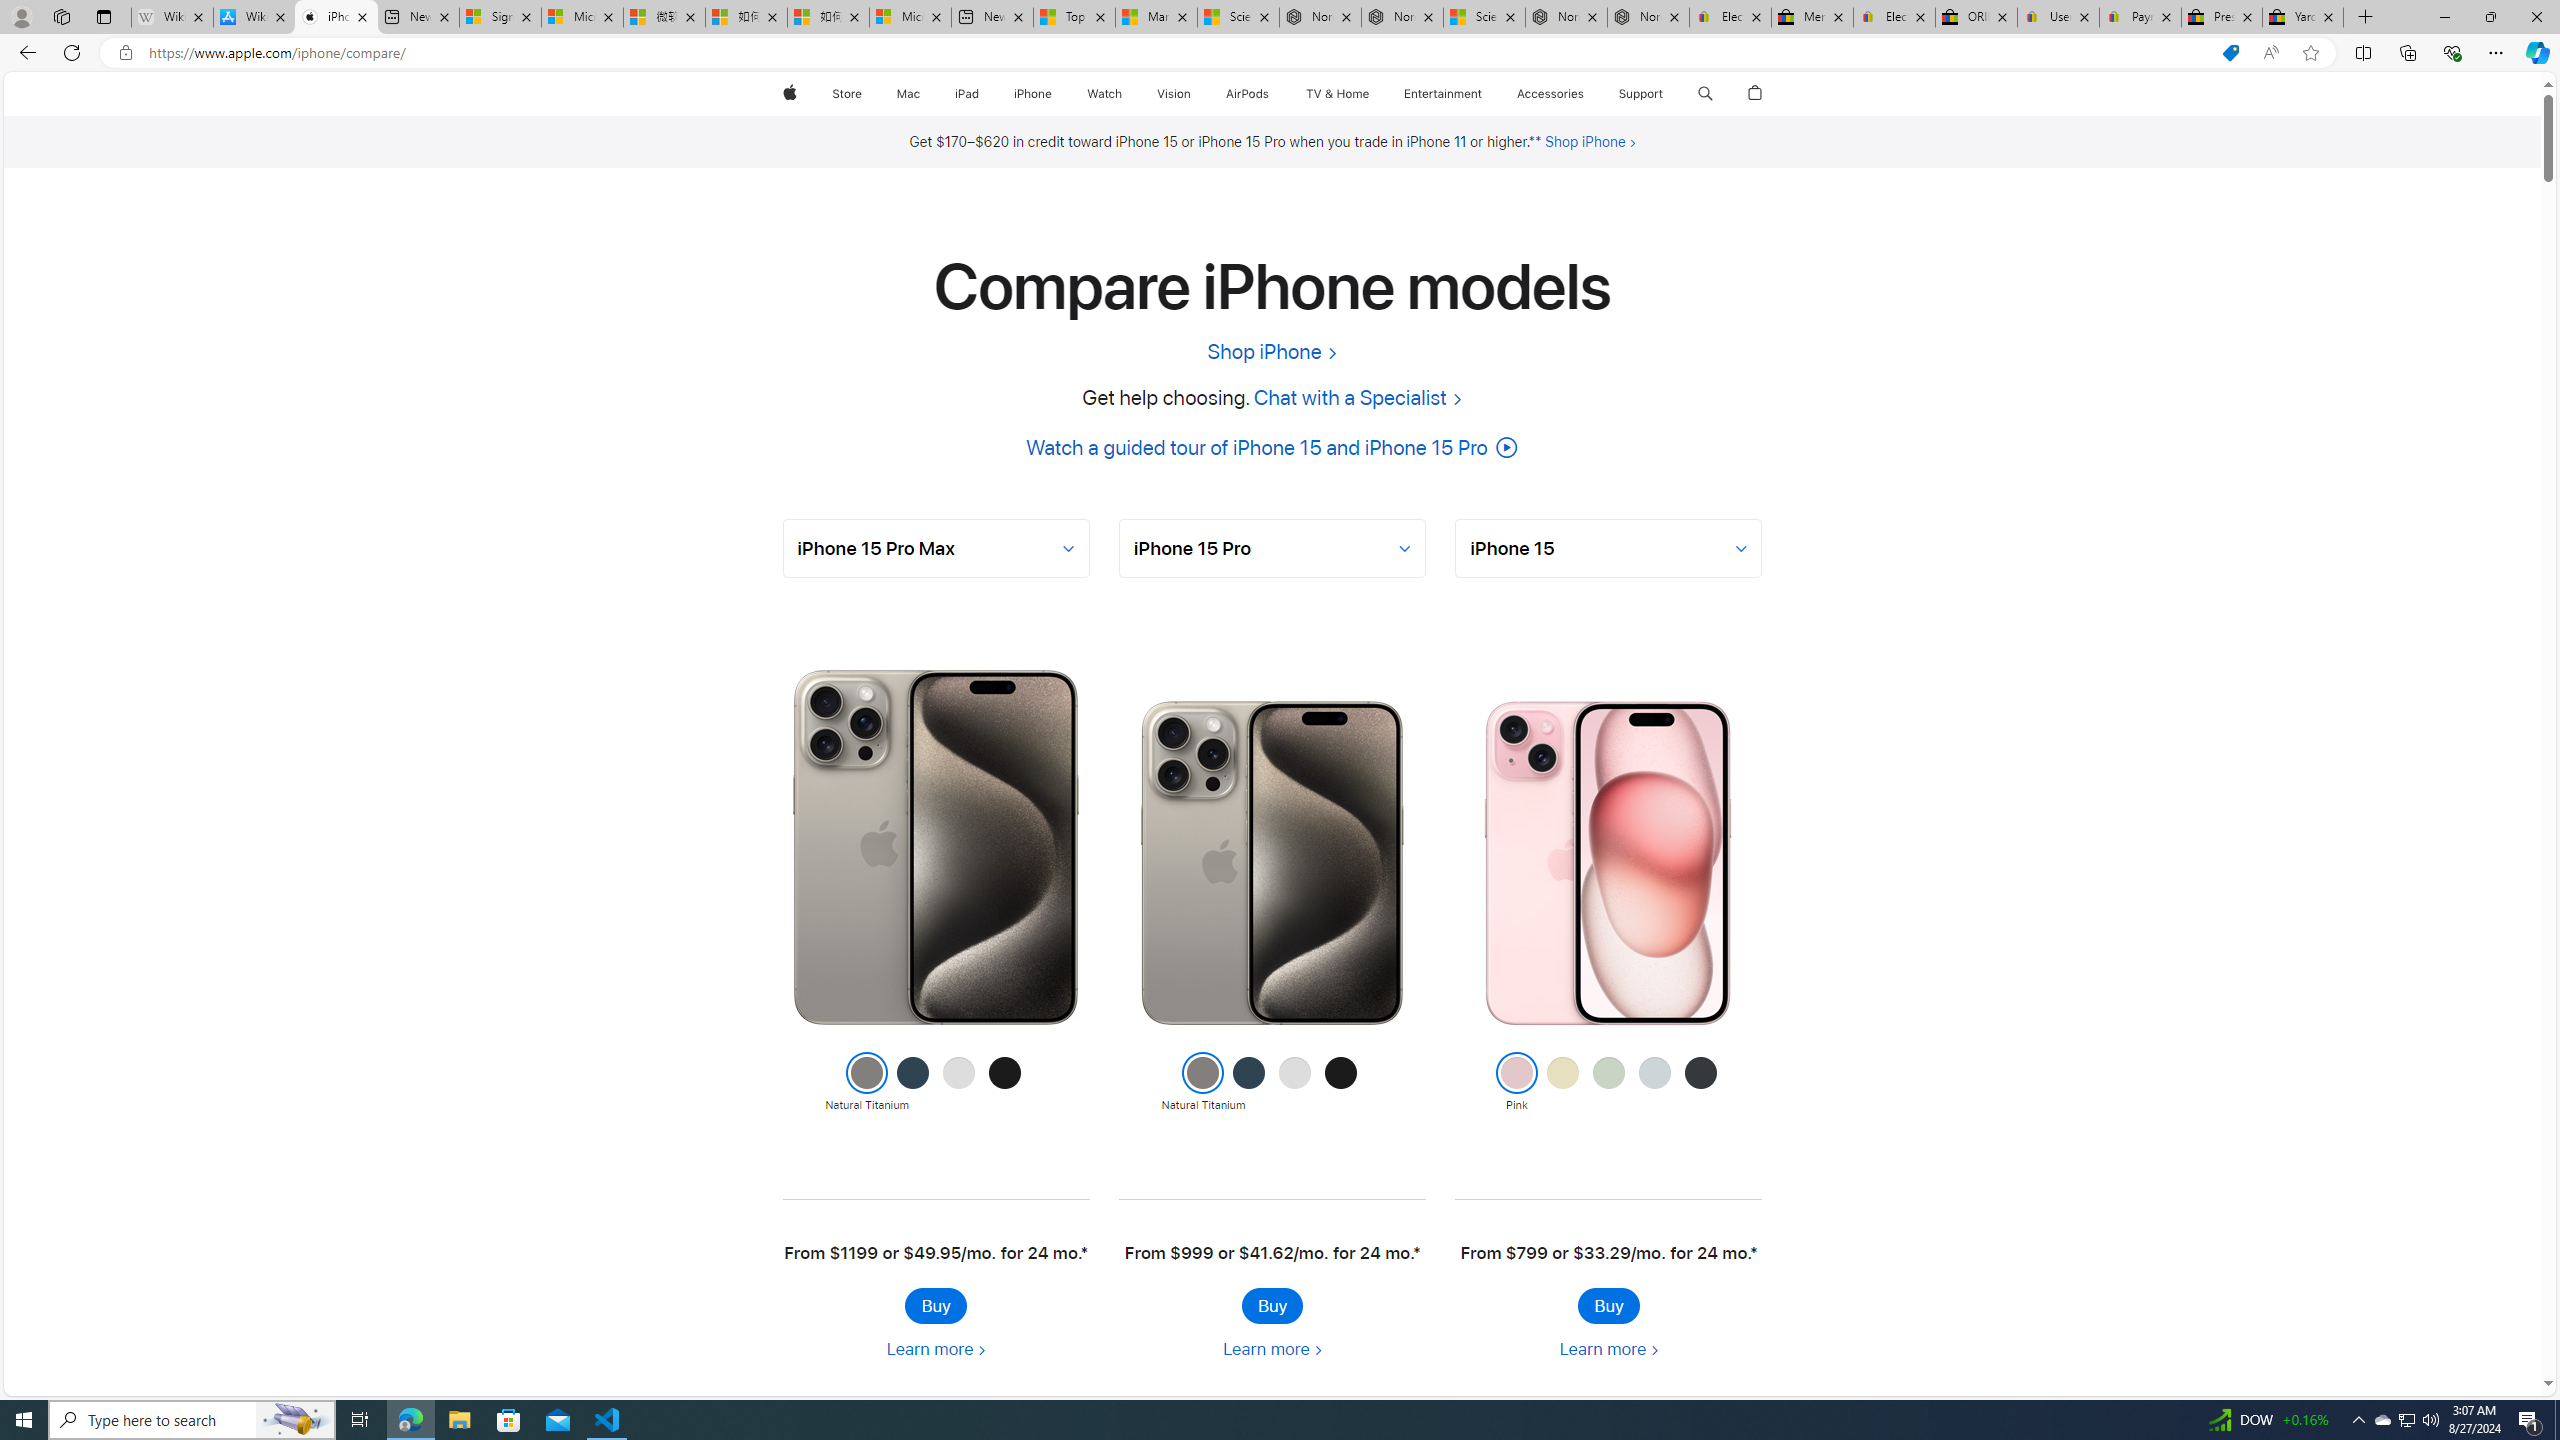 The width and height of the screenshot is (2560, 1440). What do you see at coordinates (1336, 94) in the screenshot?
I see `TV & Home` at bounding box center [1336, 94].